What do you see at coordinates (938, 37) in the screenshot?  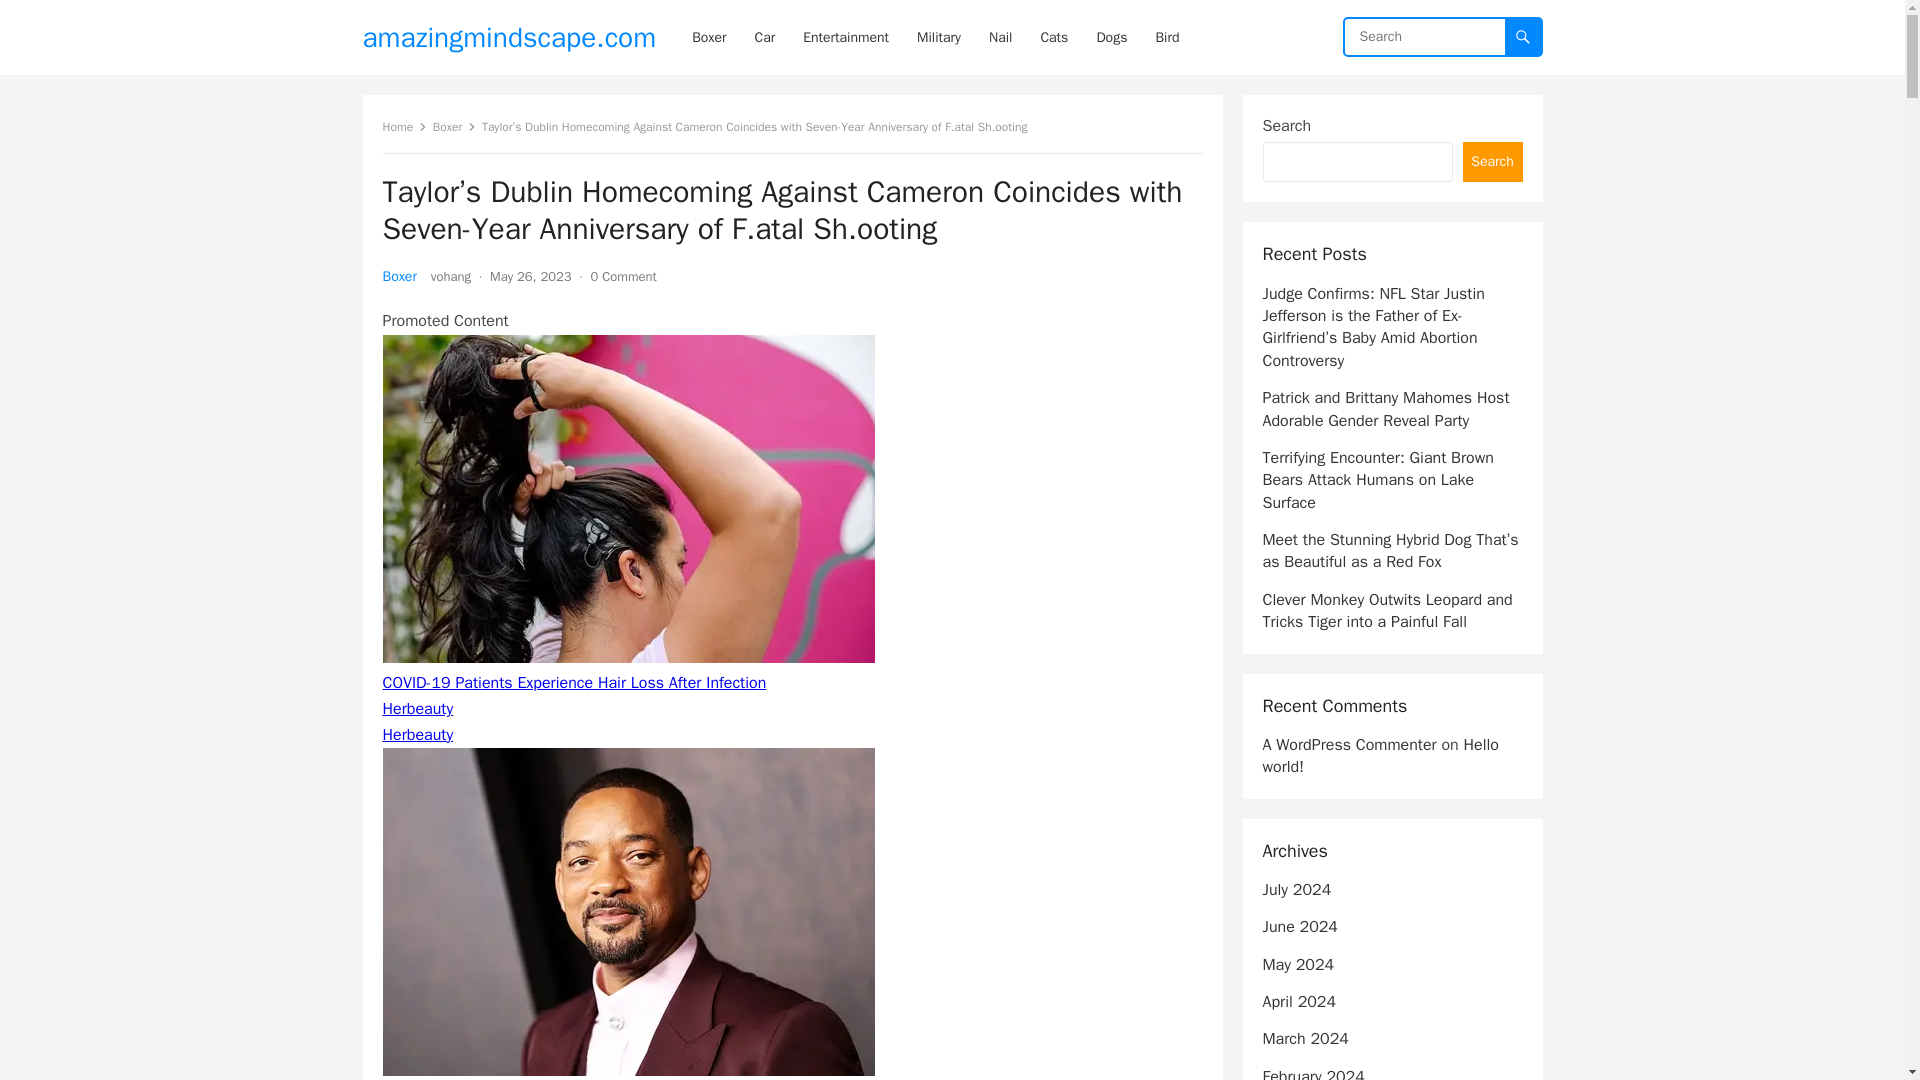 I see `Military` at bounding box center [938, 37].